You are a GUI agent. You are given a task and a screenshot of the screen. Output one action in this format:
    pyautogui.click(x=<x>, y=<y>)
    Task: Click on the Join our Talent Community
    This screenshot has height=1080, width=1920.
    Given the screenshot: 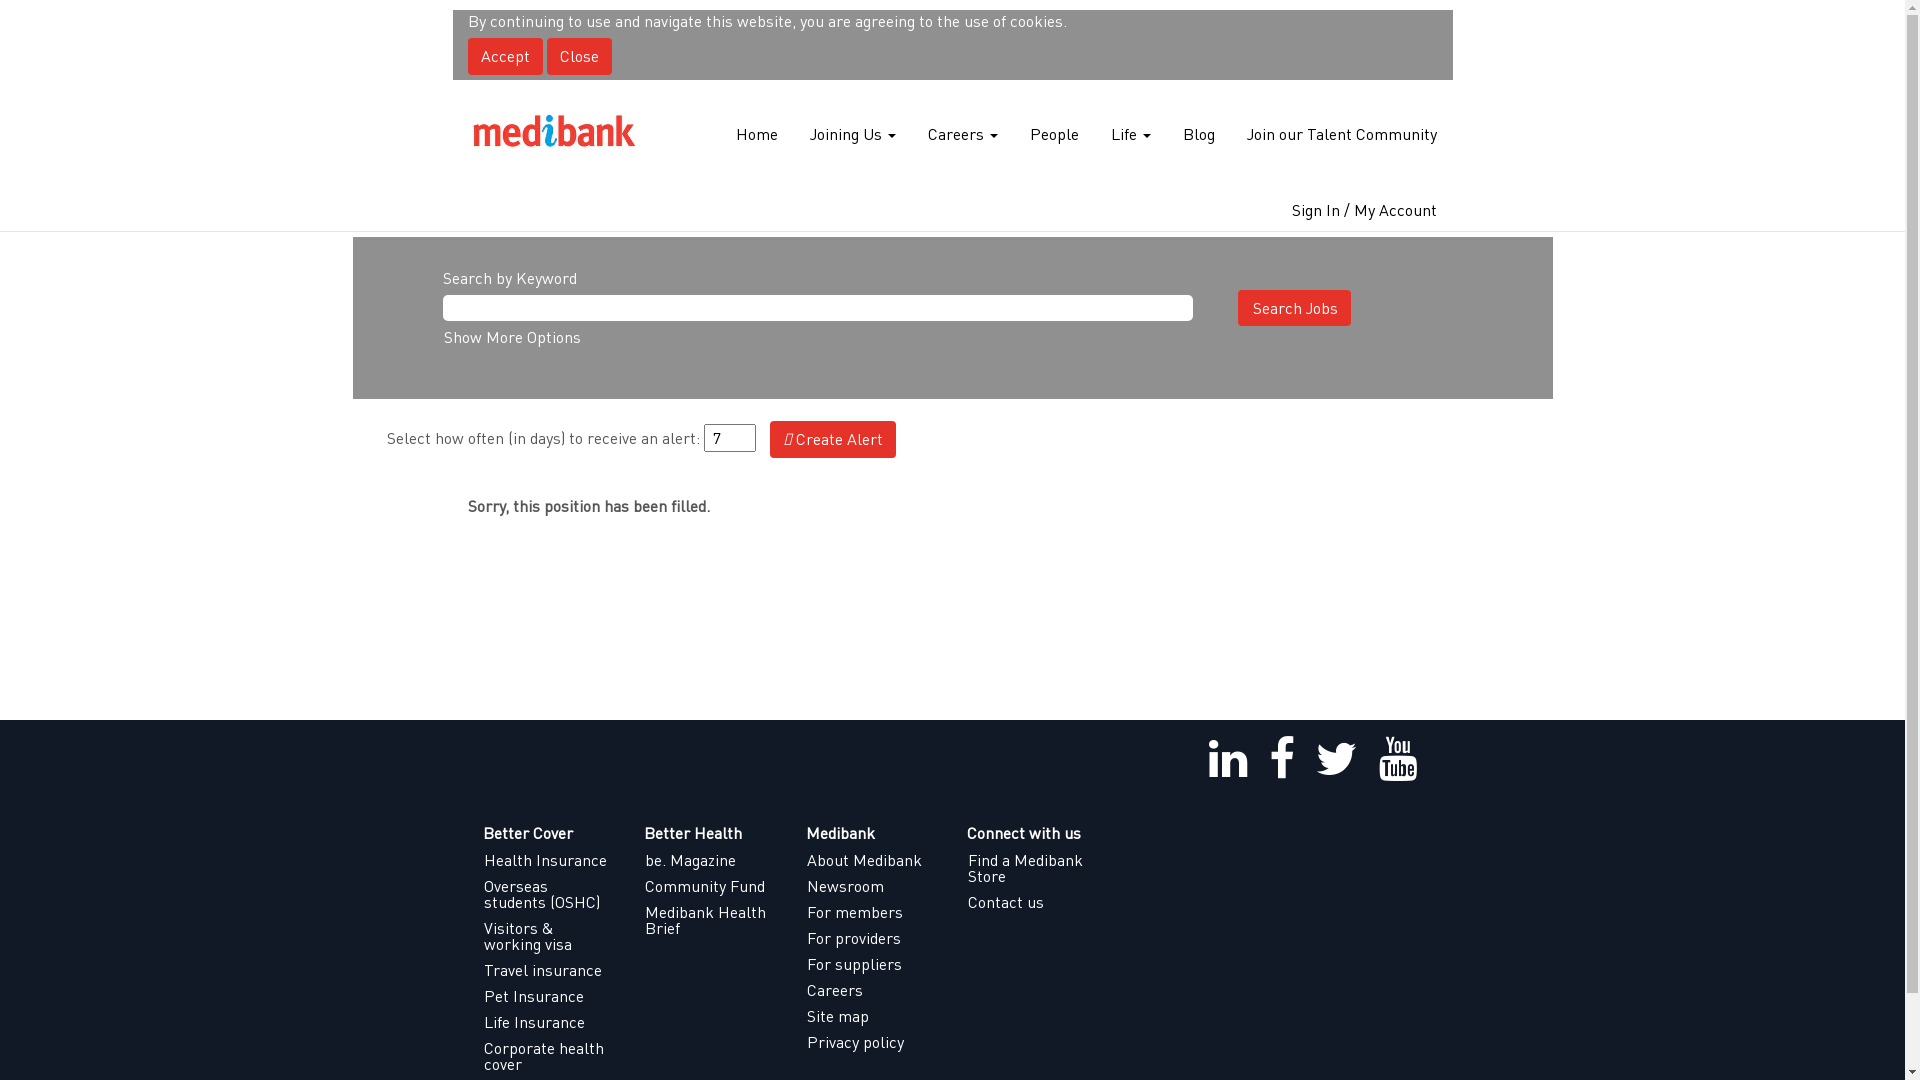 What is the action you would take?
    pyautogui.click(x=1342, y=134)
    